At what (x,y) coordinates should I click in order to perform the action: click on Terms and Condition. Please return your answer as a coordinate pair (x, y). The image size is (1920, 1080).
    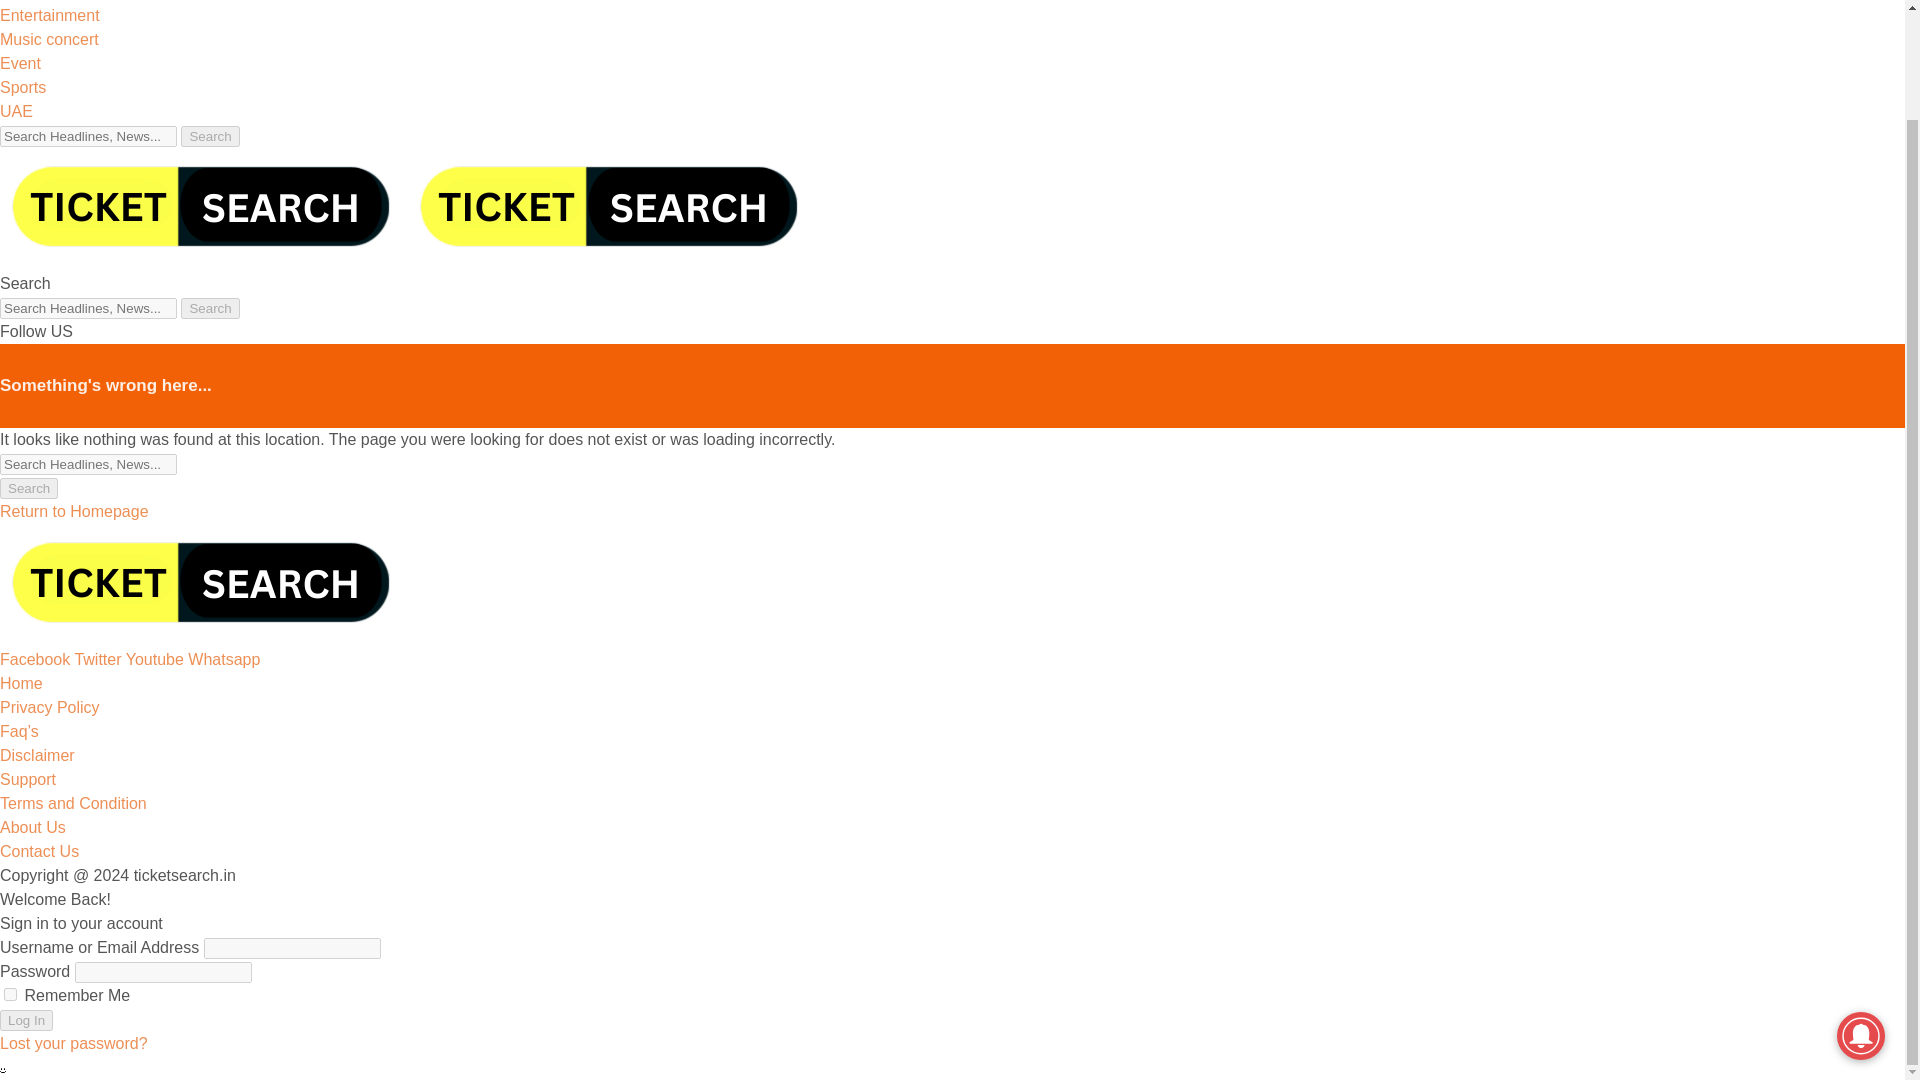
    Looking at the image, I should click on (74, 803).